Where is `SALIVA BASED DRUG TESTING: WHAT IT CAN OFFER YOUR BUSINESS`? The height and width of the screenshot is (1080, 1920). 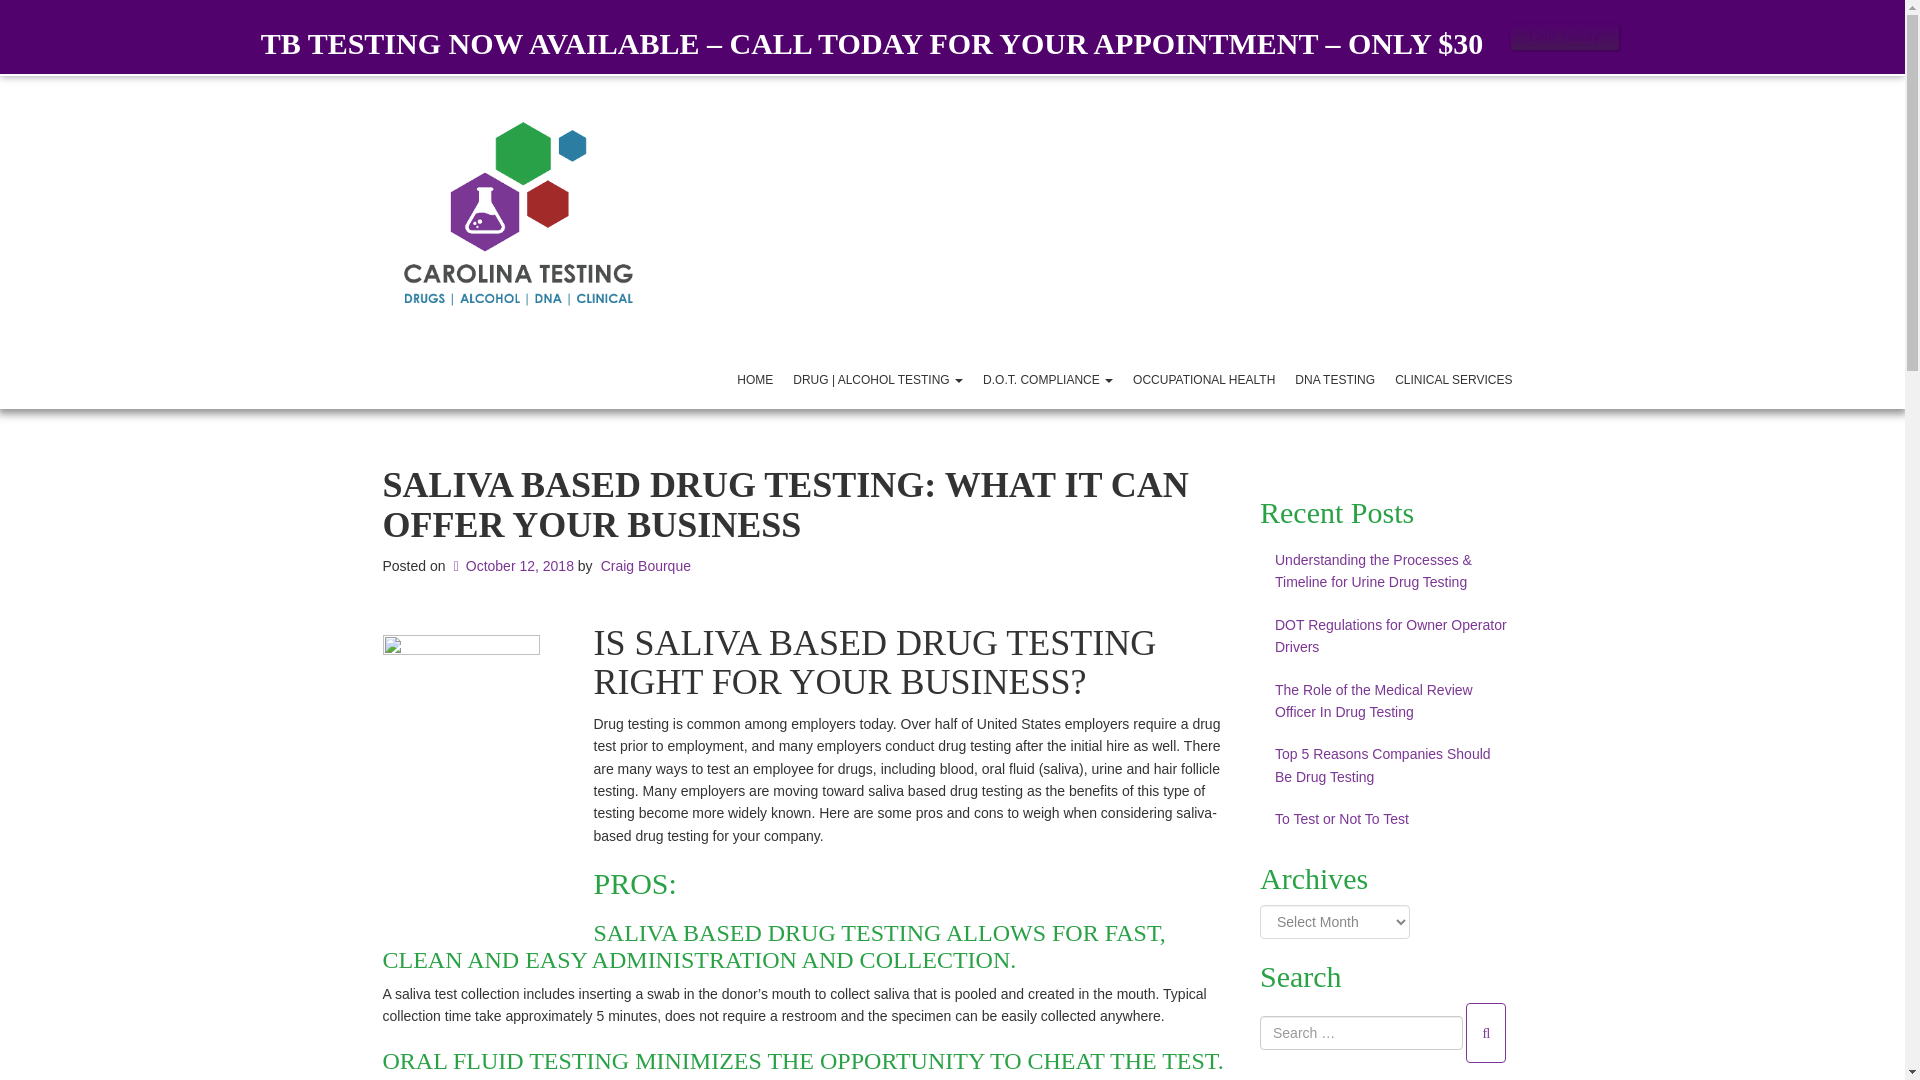 SALIVA BASED DRUG TESTING: WHAT IT CAN OFFER YOUR BUSINESS is located at coordinates (785, 523).